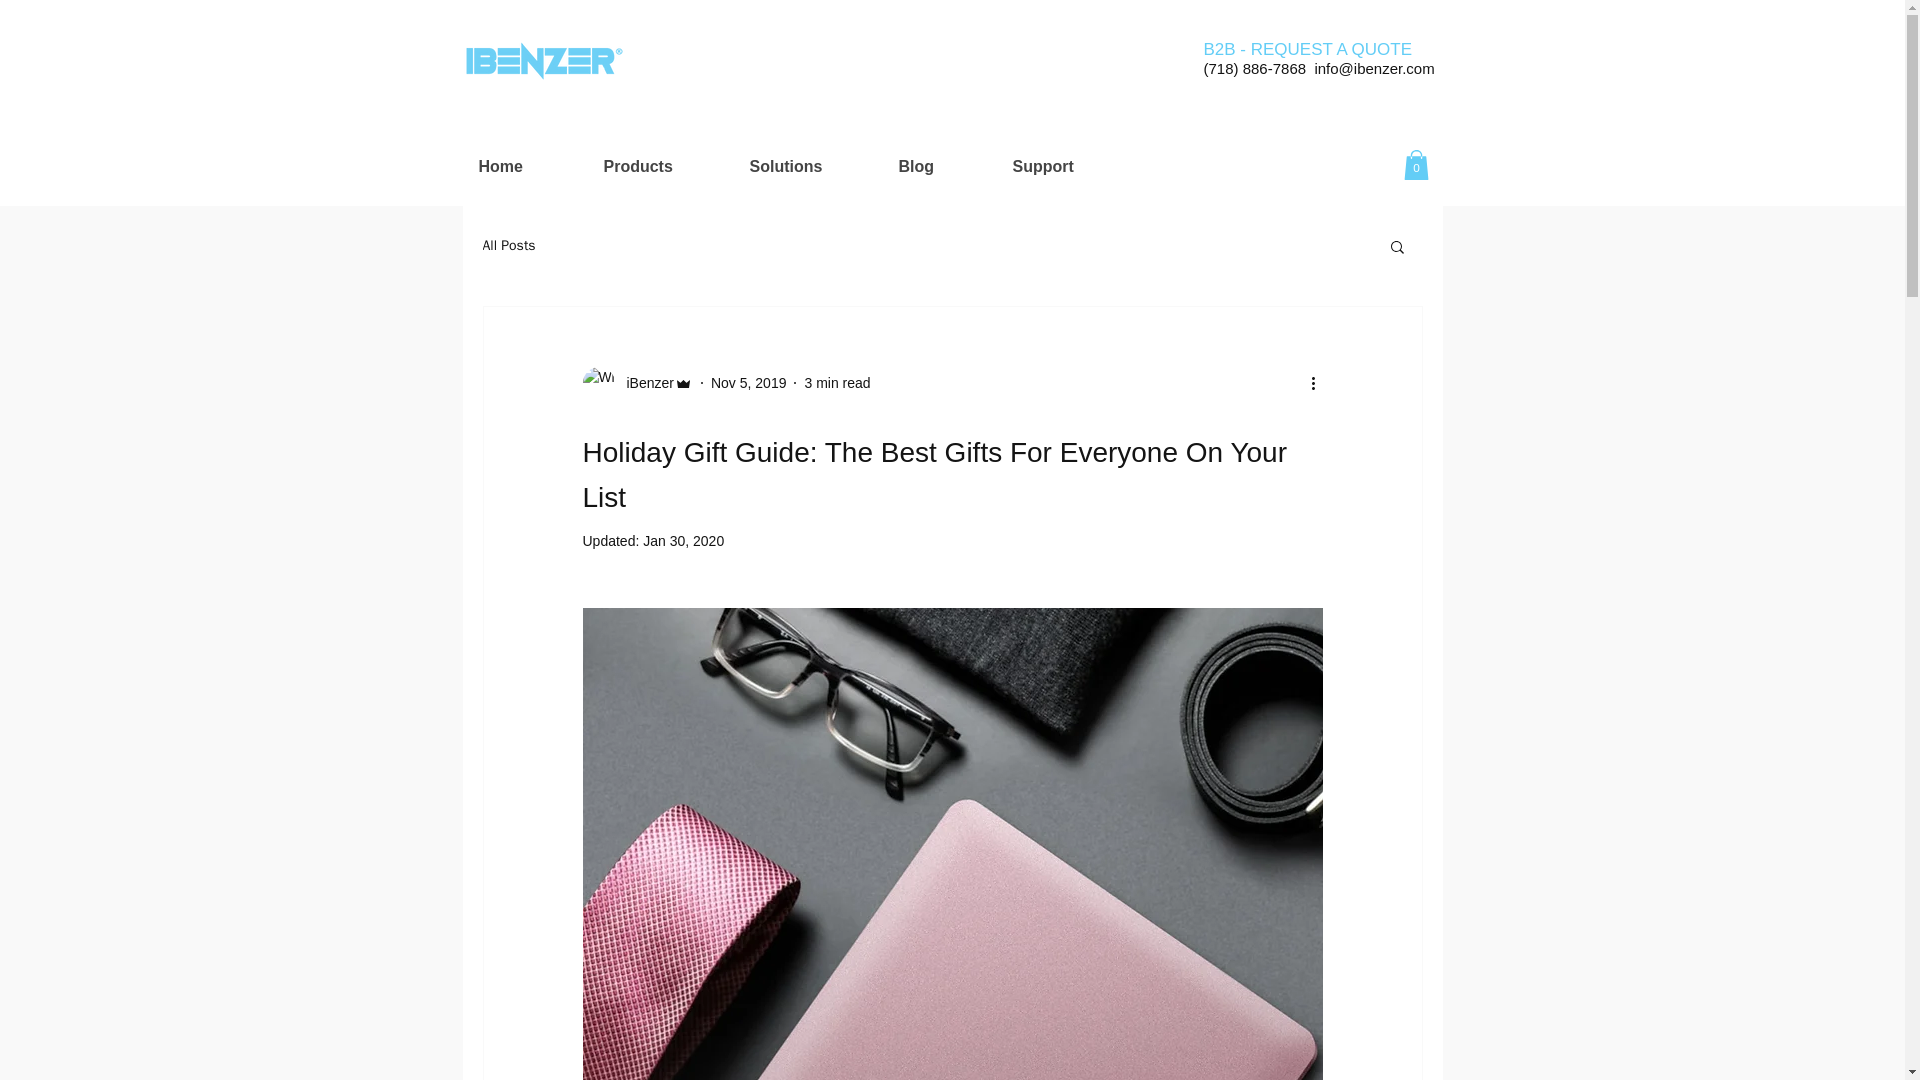 This screenshot has height=1080, width=1920. What do you see at coordinates (683, 540) in the screenshot?
I see `Jan 30, 2020` at bounding box center [683, 540].